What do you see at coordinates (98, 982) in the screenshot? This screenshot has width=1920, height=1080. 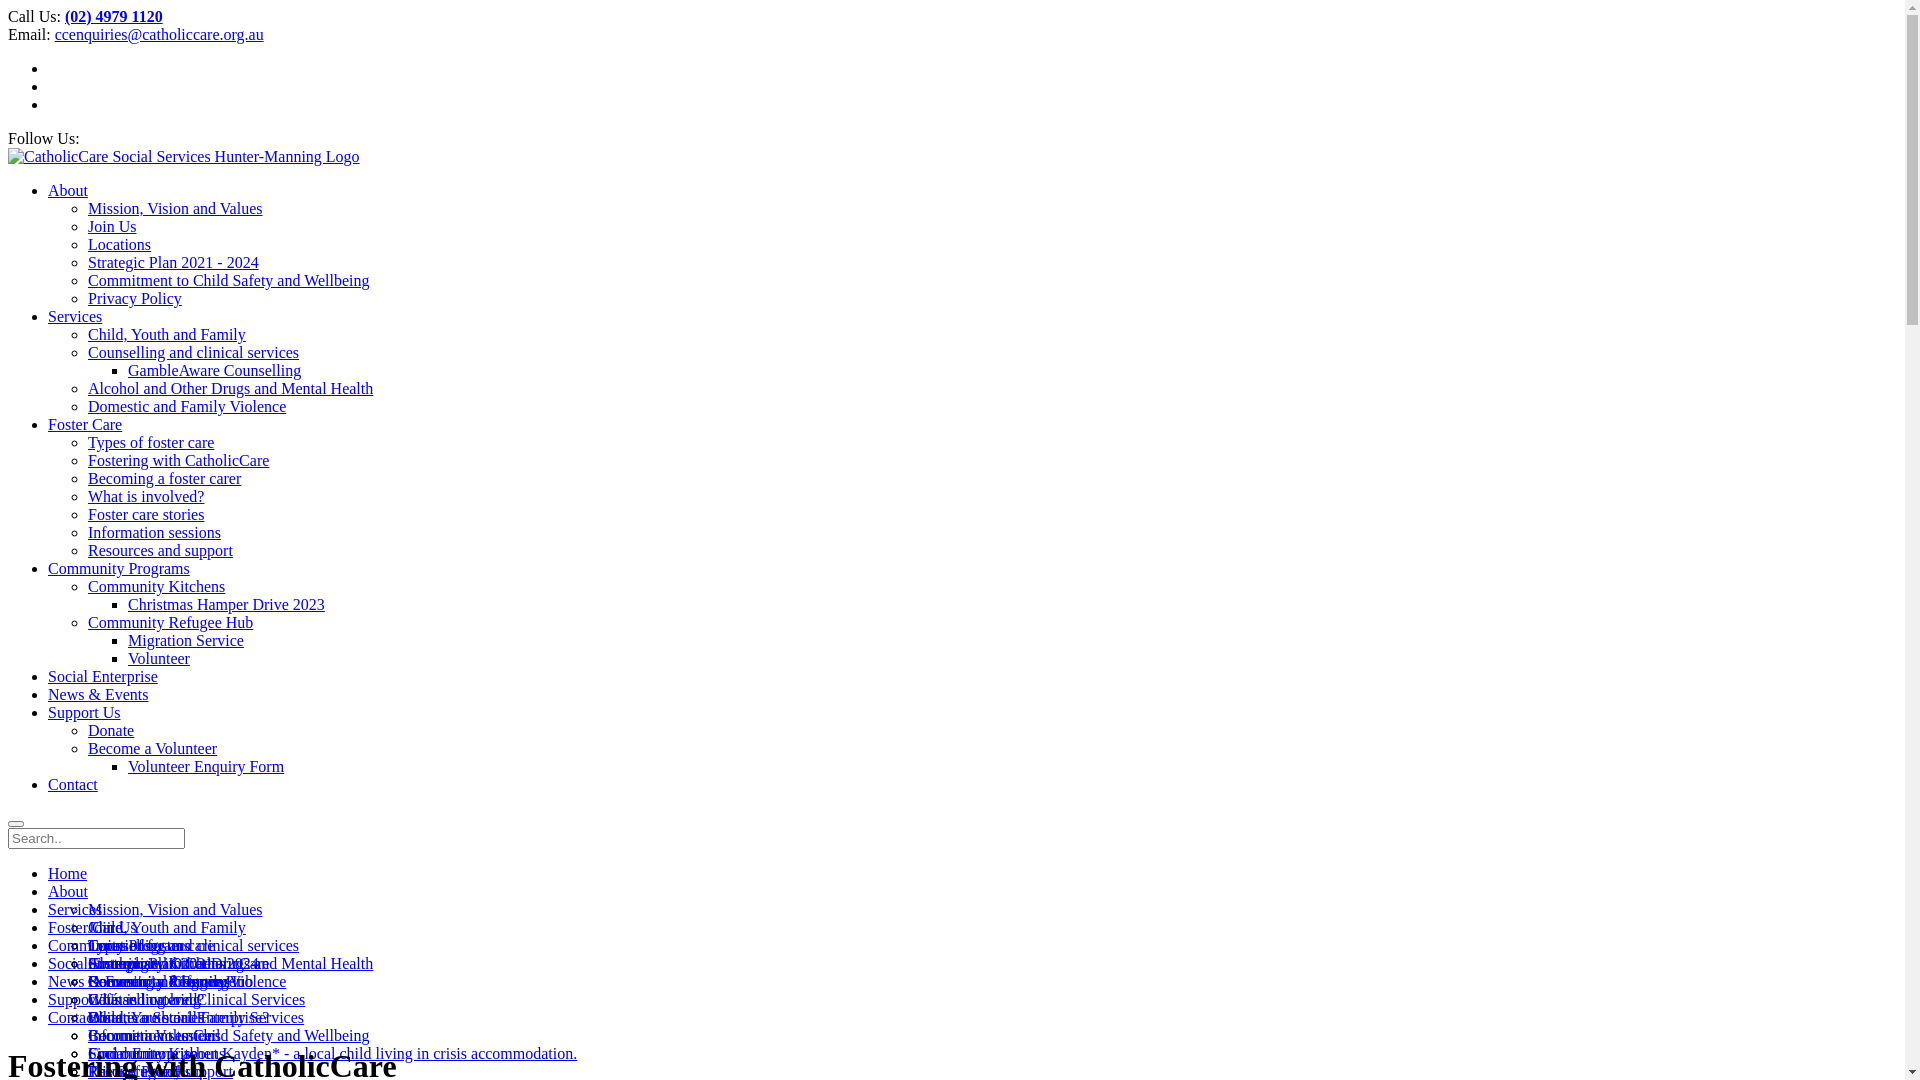 I see `News & Events` at bounding box center [98, 982].